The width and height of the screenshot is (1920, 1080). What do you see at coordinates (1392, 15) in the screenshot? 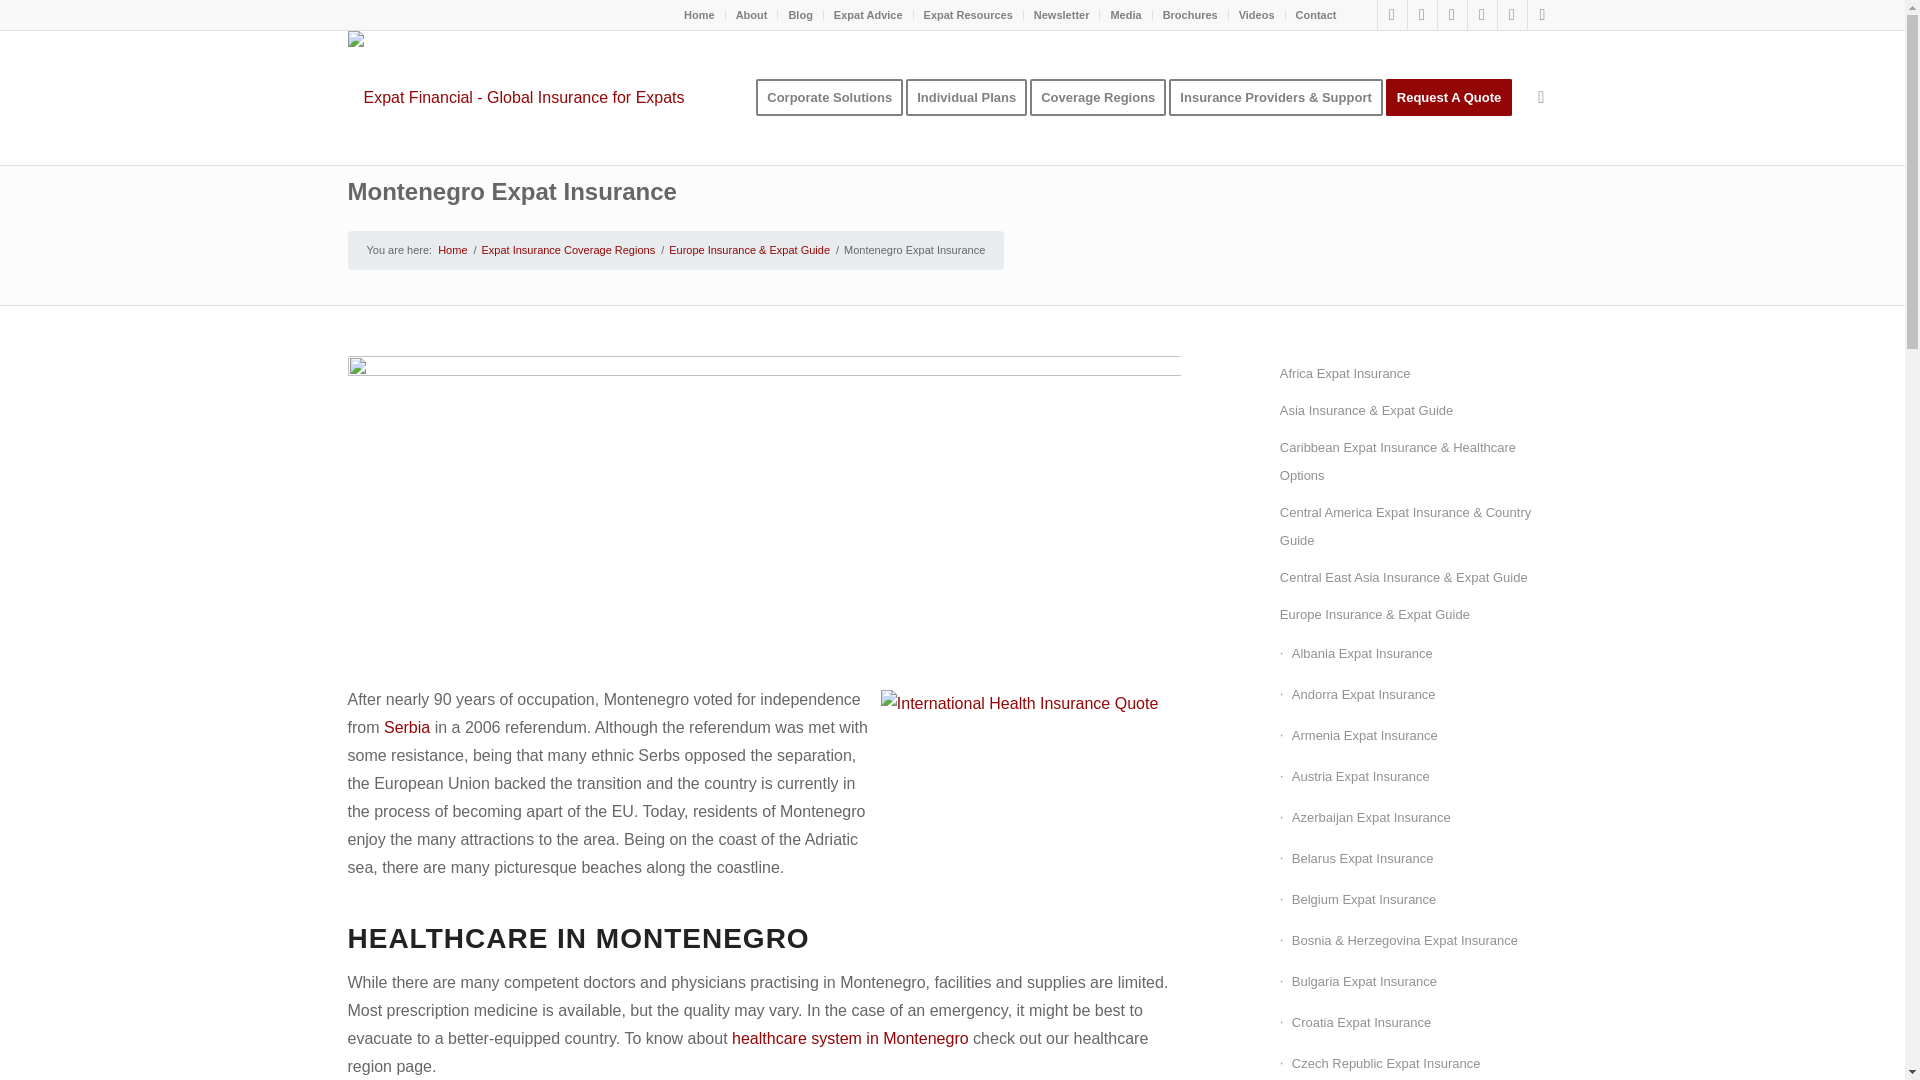
I see `Facebook` at bounding box center [1392, 15].